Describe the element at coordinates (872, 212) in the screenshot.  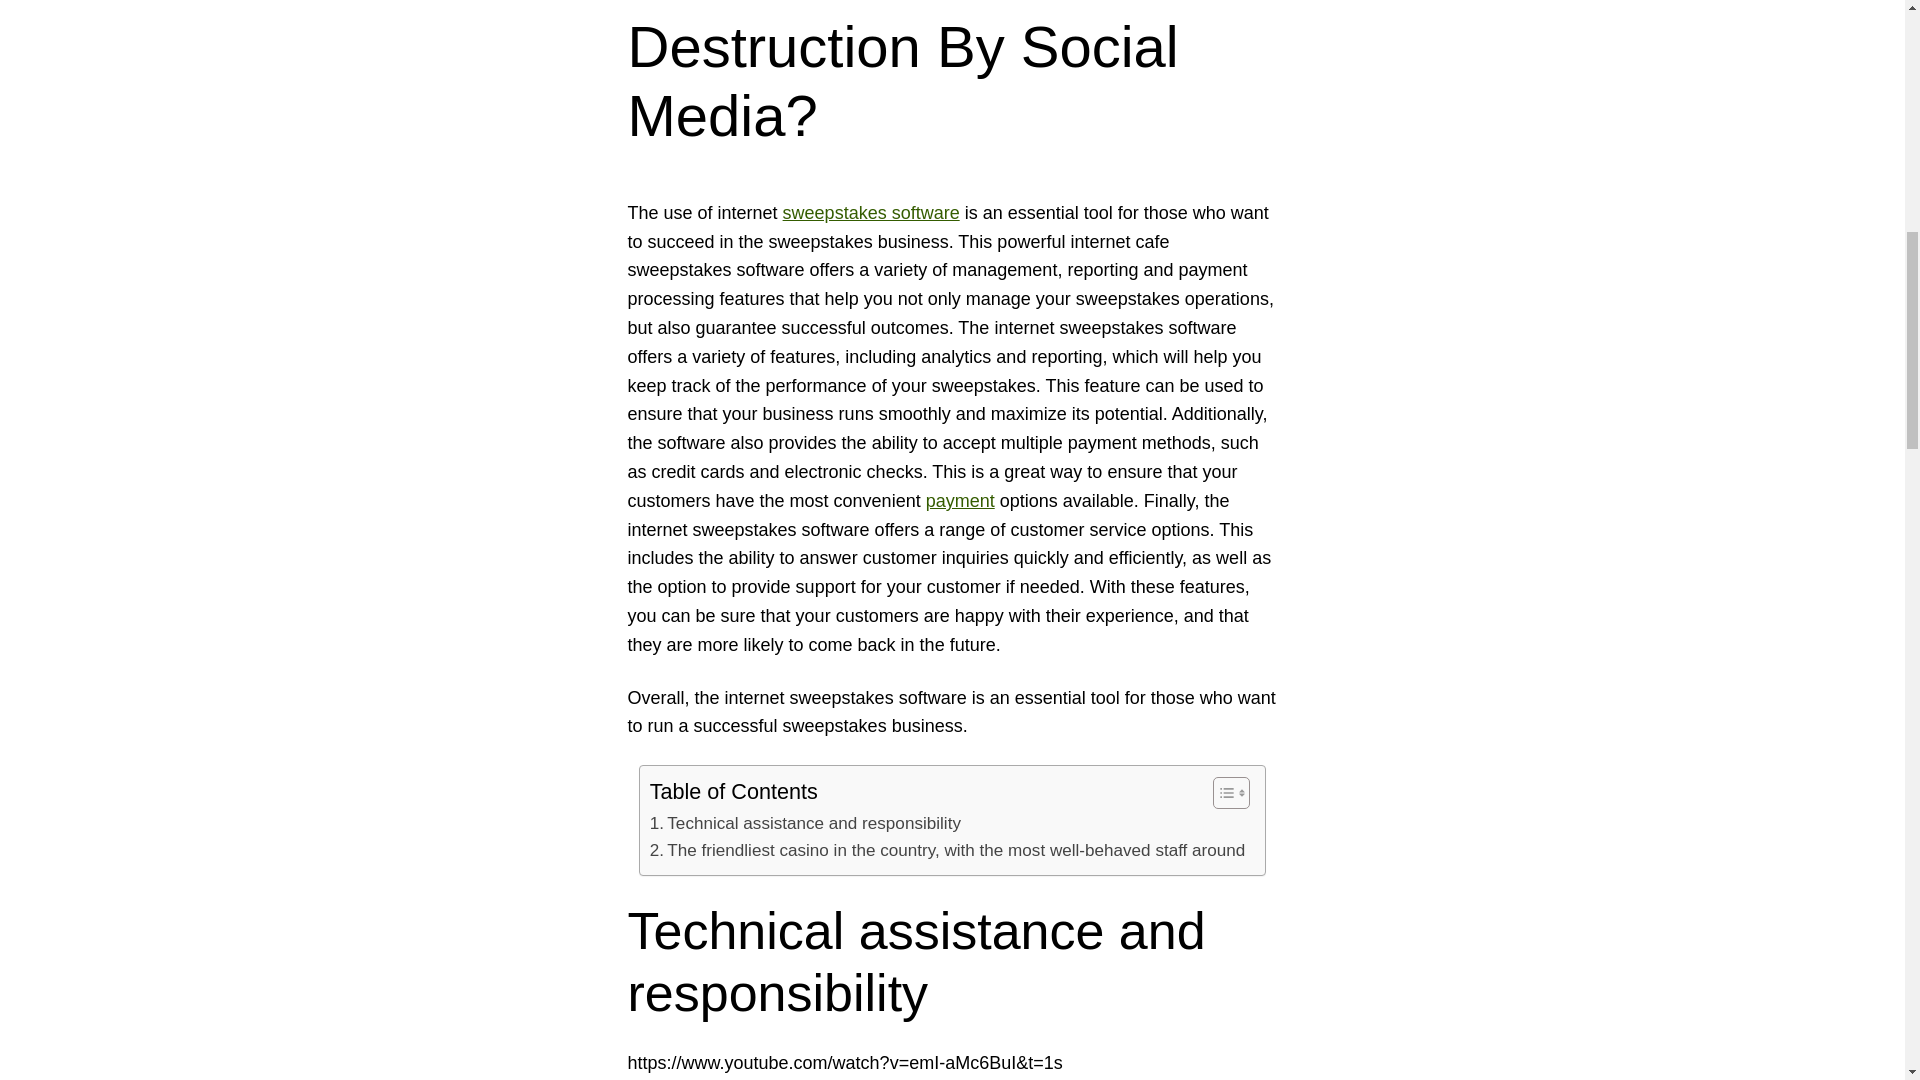
I see `sweepstakes software` at that location.